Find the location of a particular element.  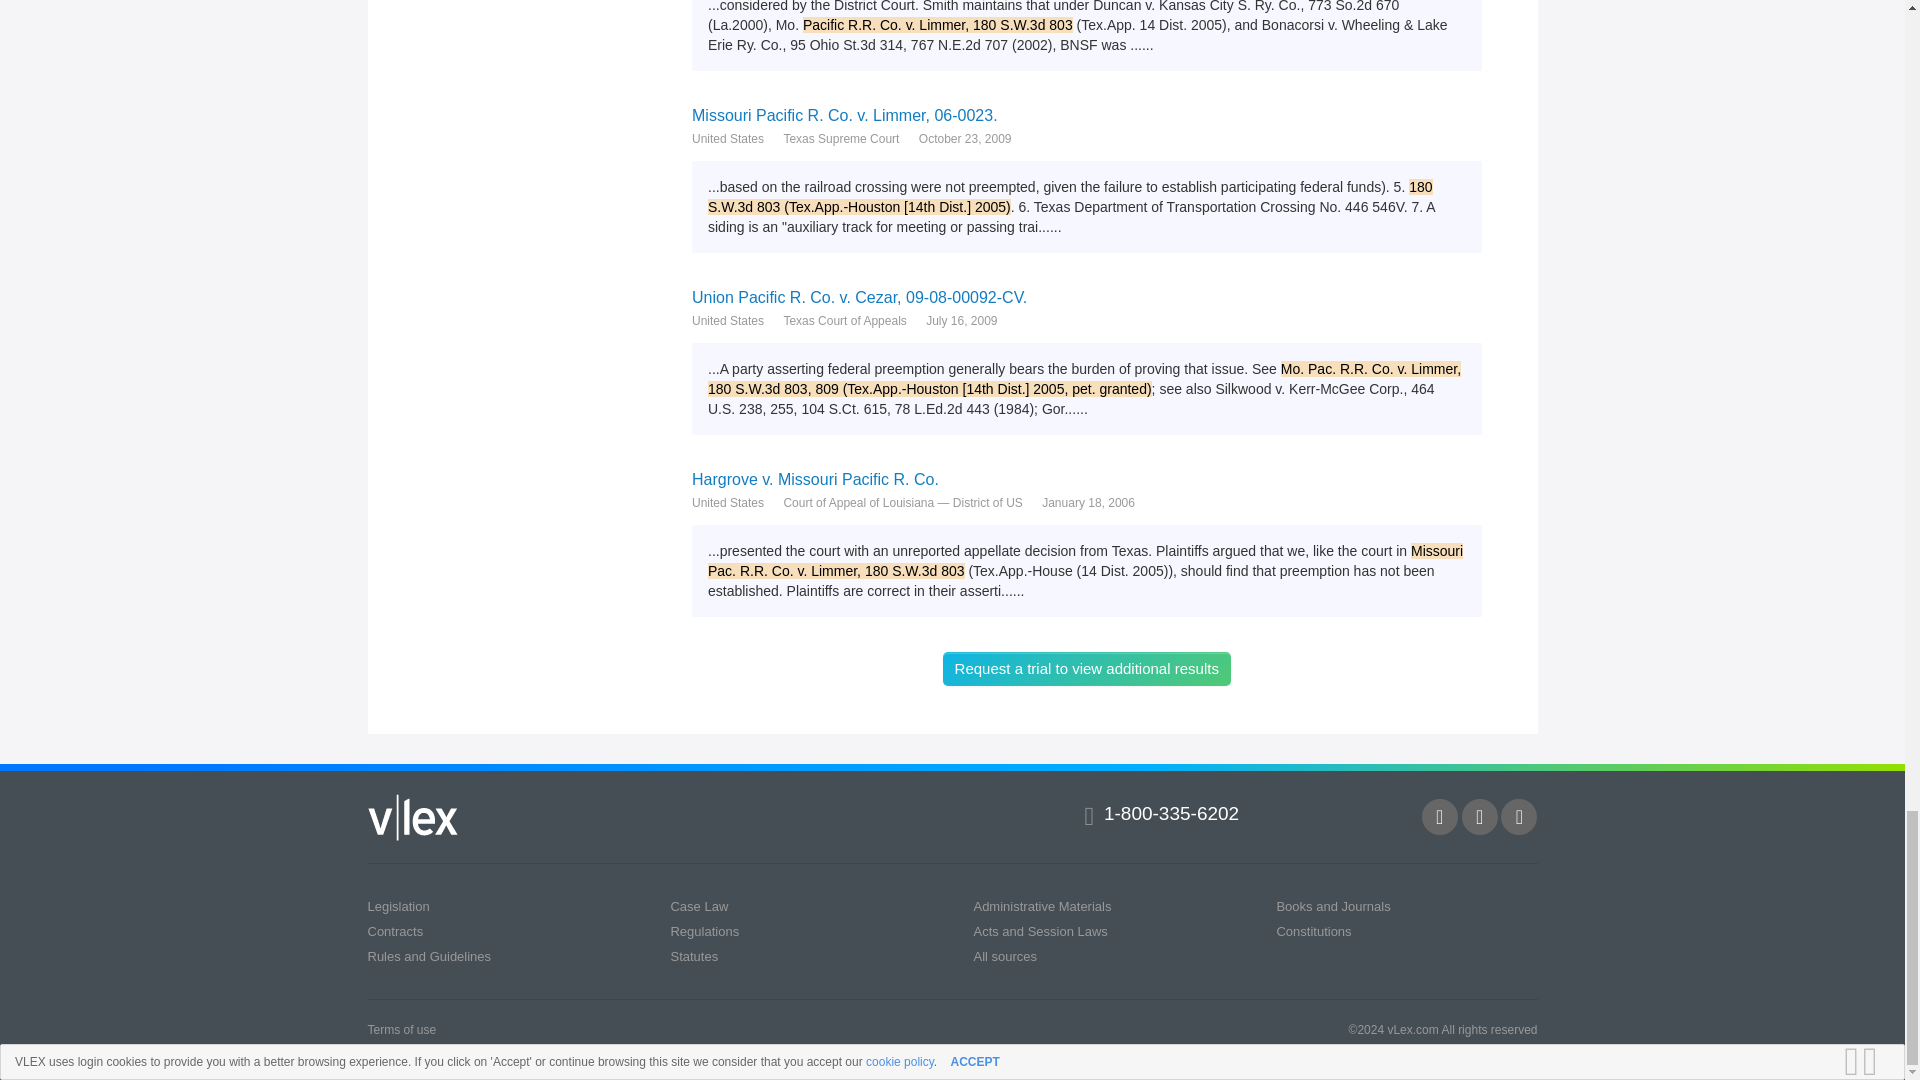

Union Pacific R. Co. v. Cezar, 09-08-00092-CV. is located at coordinates (1086, 297).